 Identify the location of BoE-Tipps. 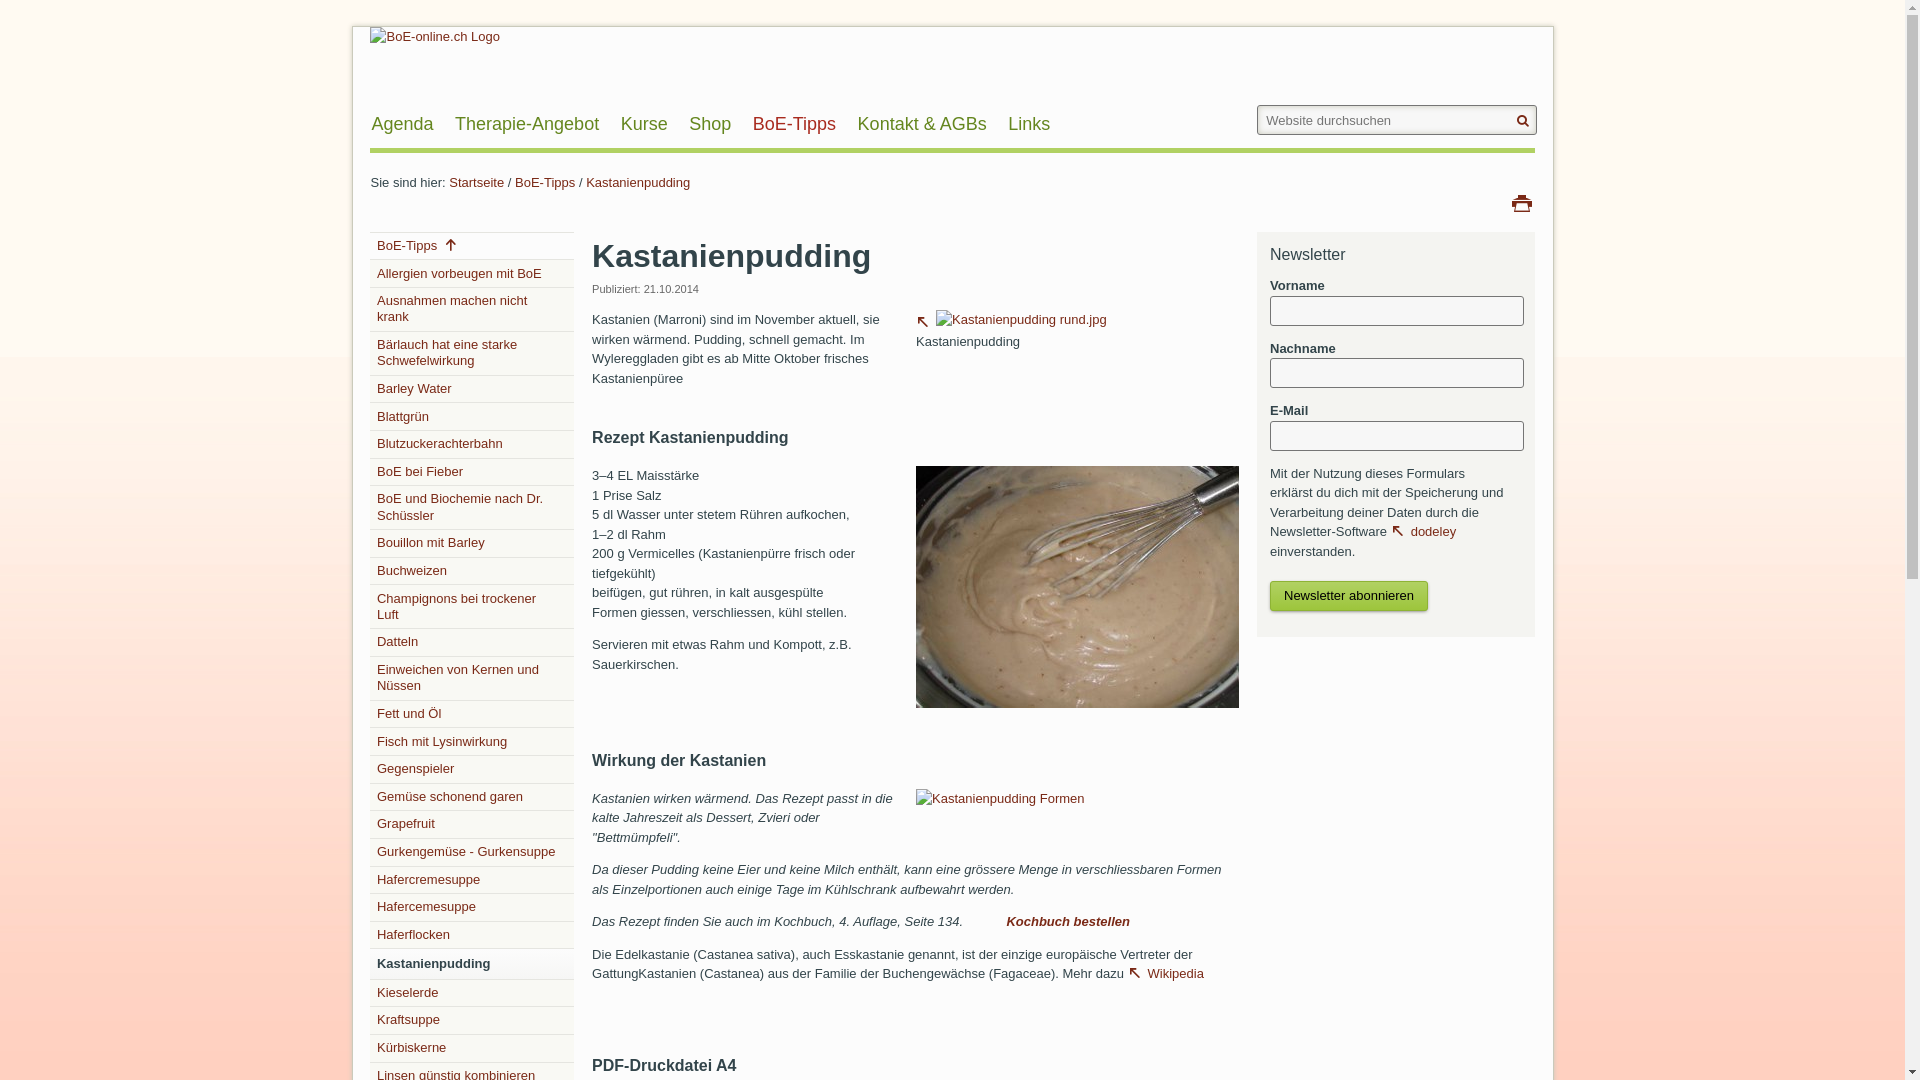
(794, 124).